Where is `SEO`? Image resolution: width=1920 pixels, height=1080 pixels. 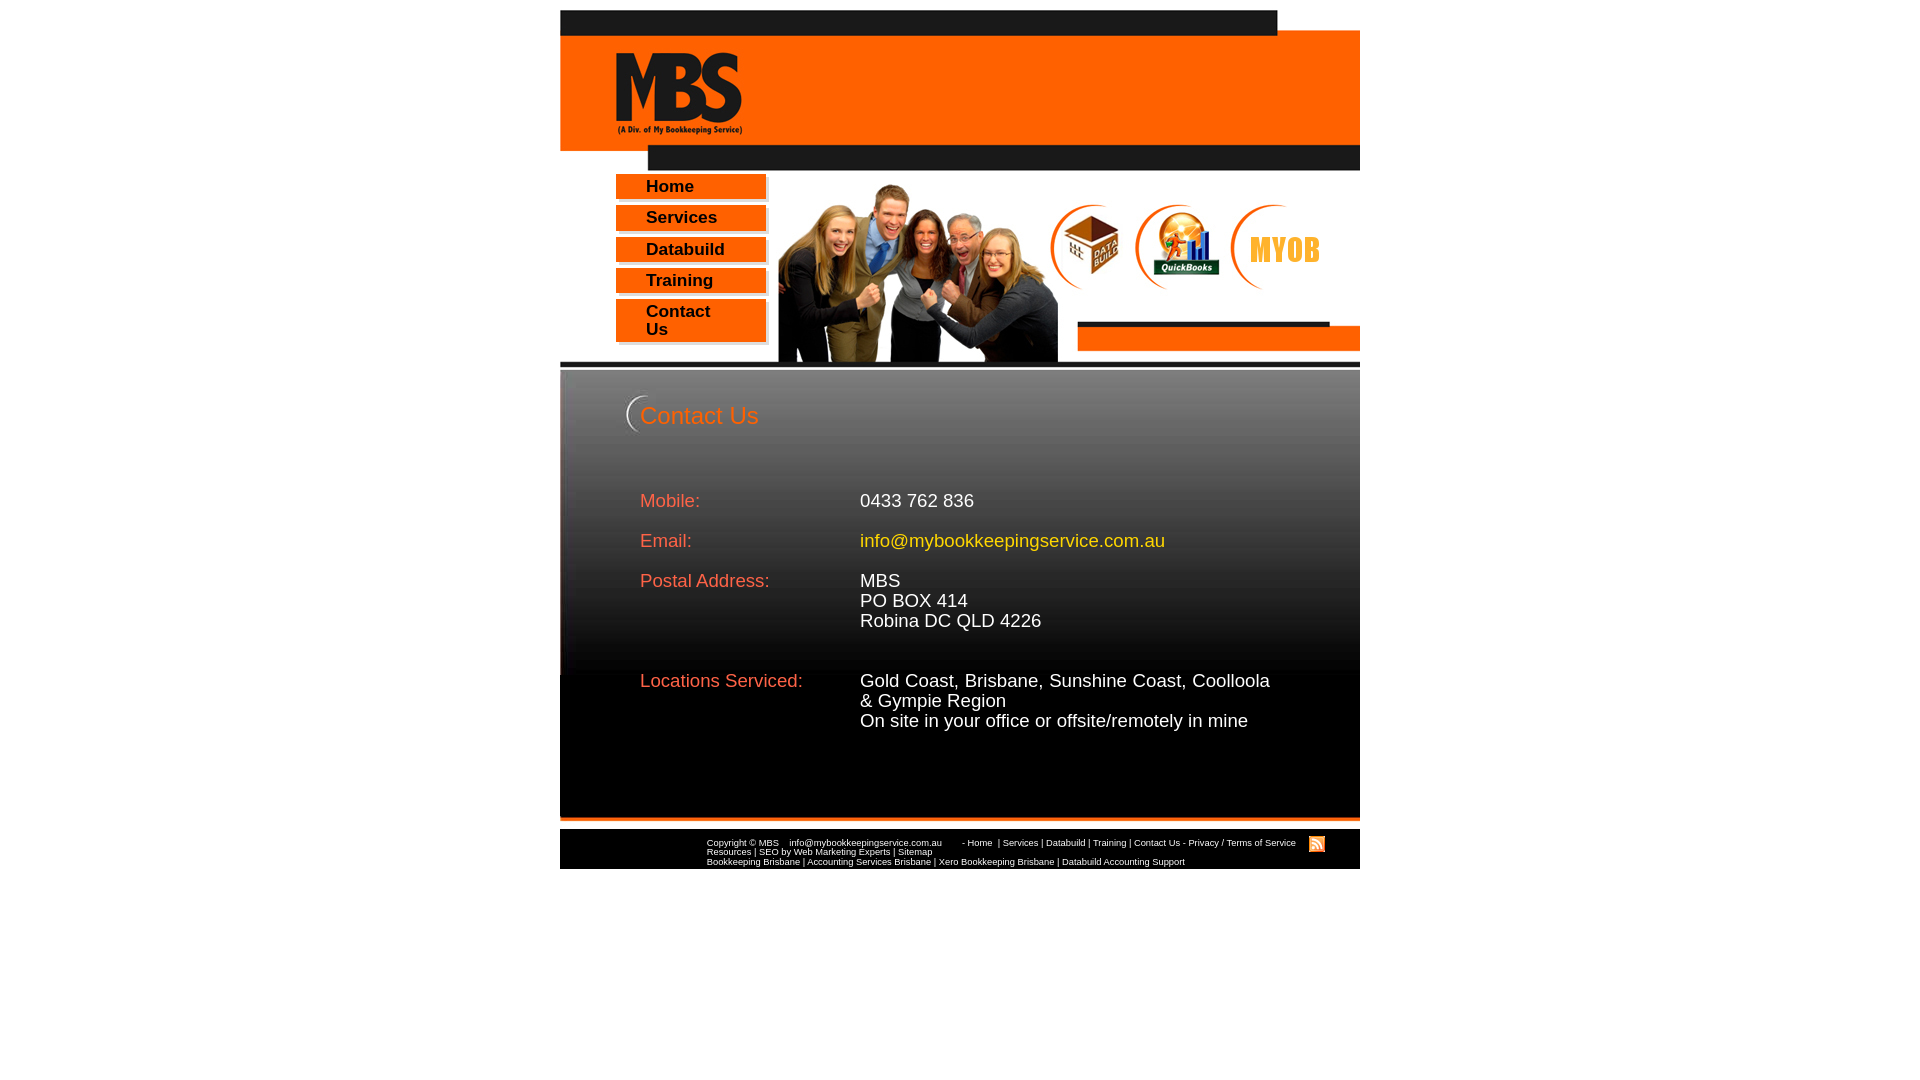 SEO is located at coordinates (769, 852).